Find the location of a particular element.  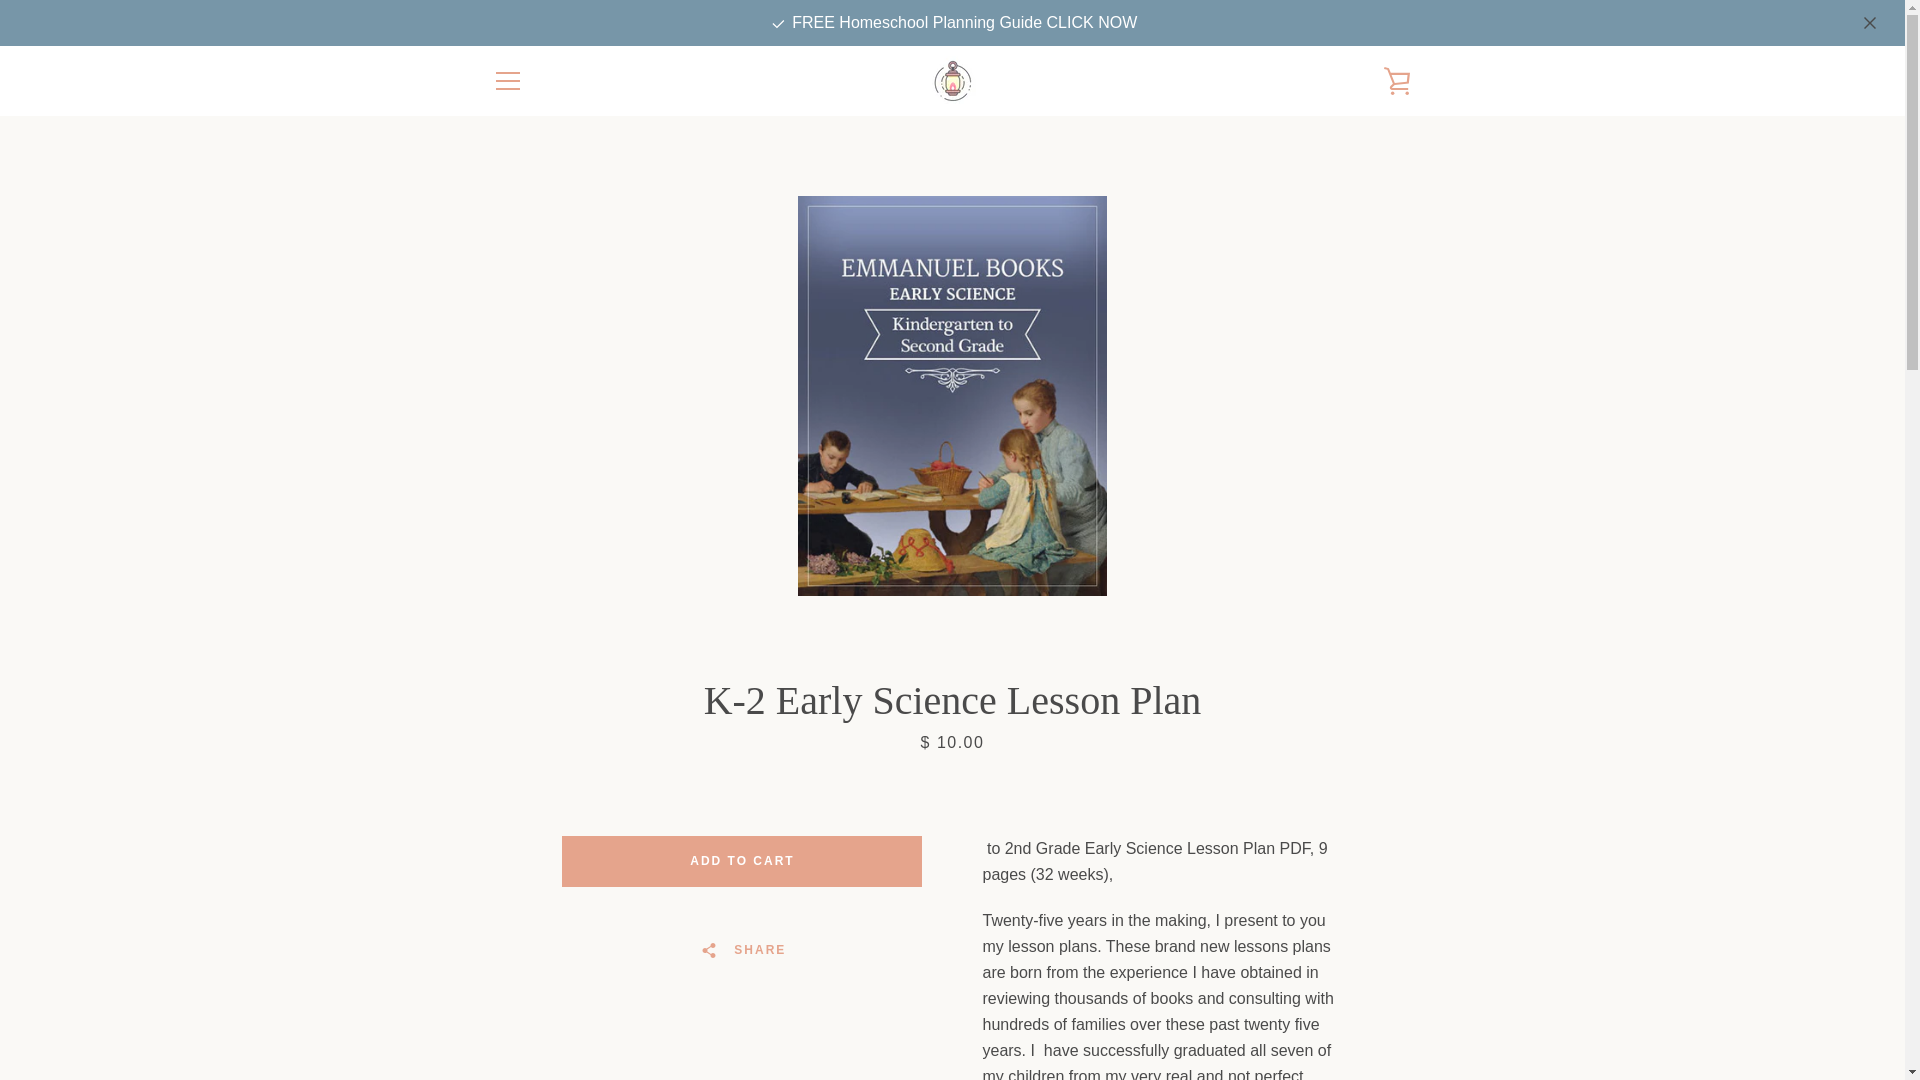

EXPAND NAVIGATION is located at coordinates (506, 80).